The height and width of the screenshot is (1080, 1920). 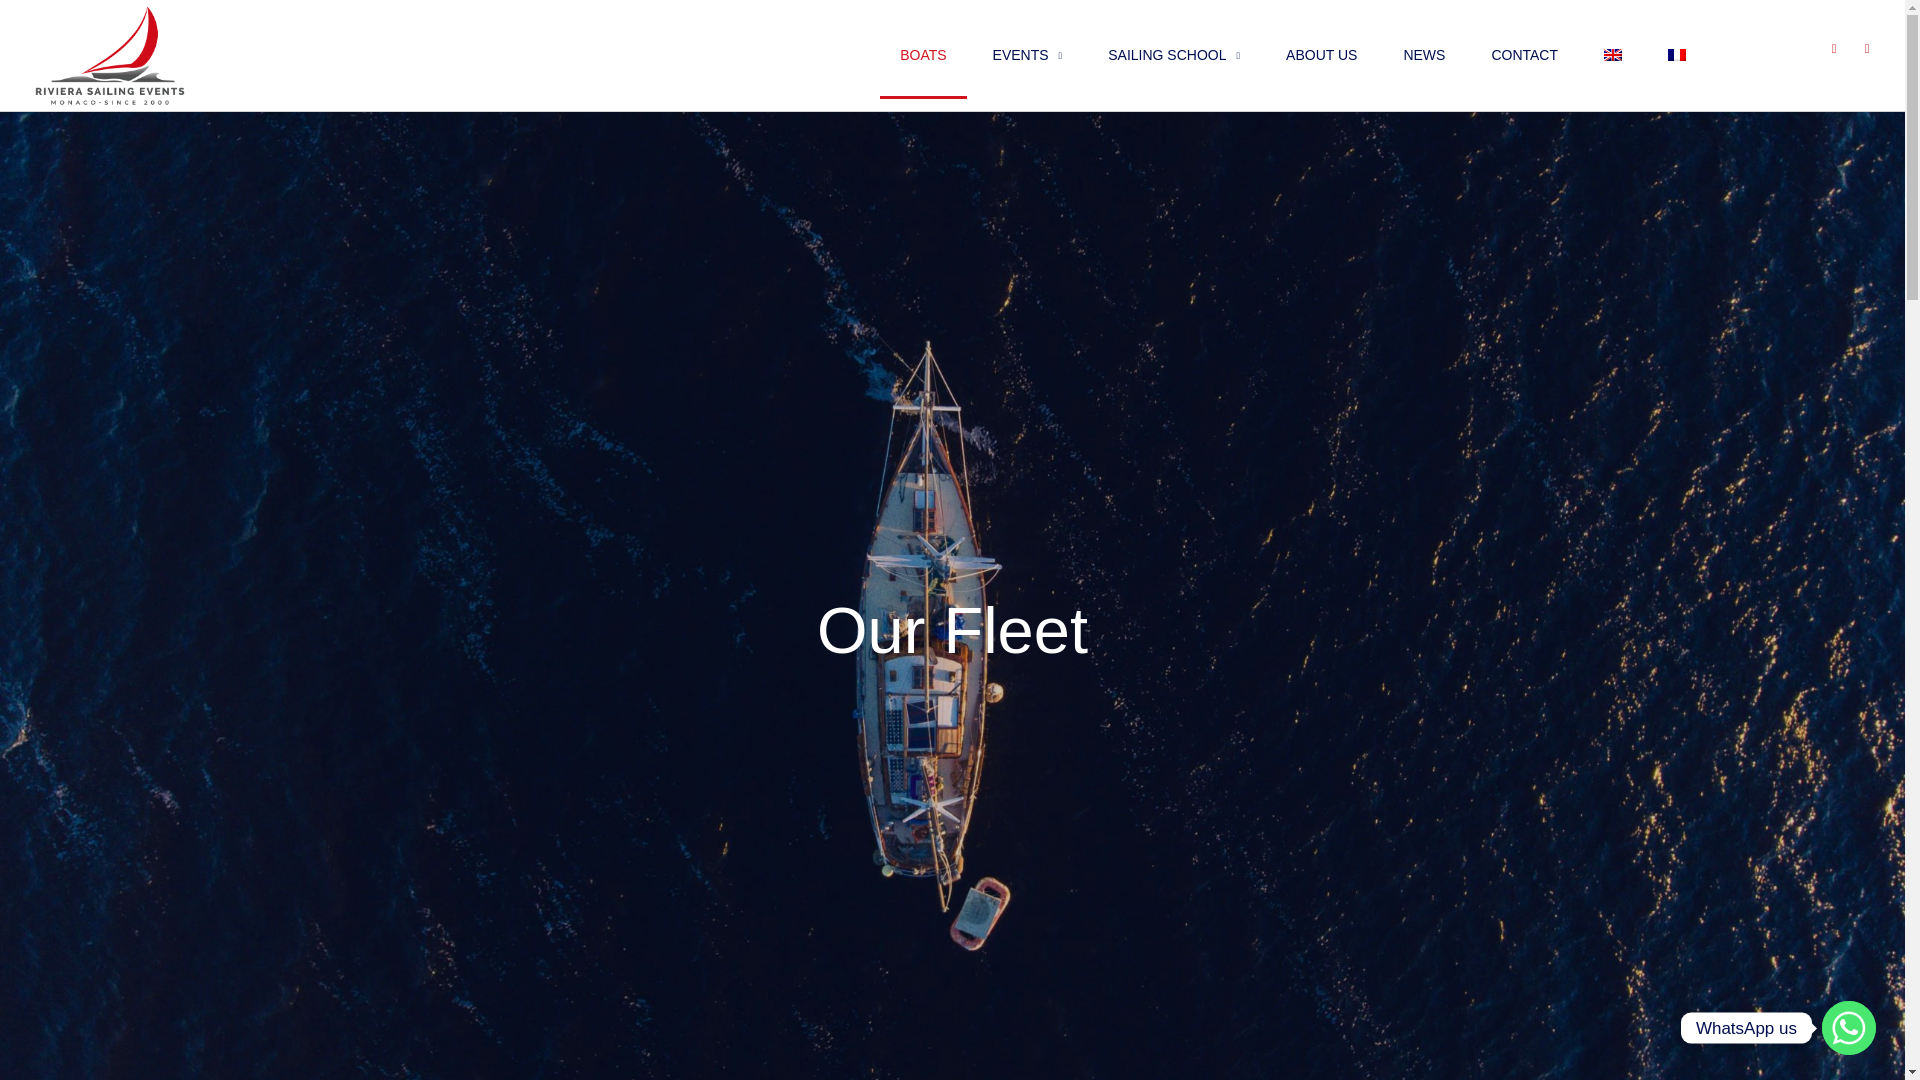 What do you see at coordinates (1423, 54) in the screenshot?
I see `NEWS` at bounding box center [1423, 54].